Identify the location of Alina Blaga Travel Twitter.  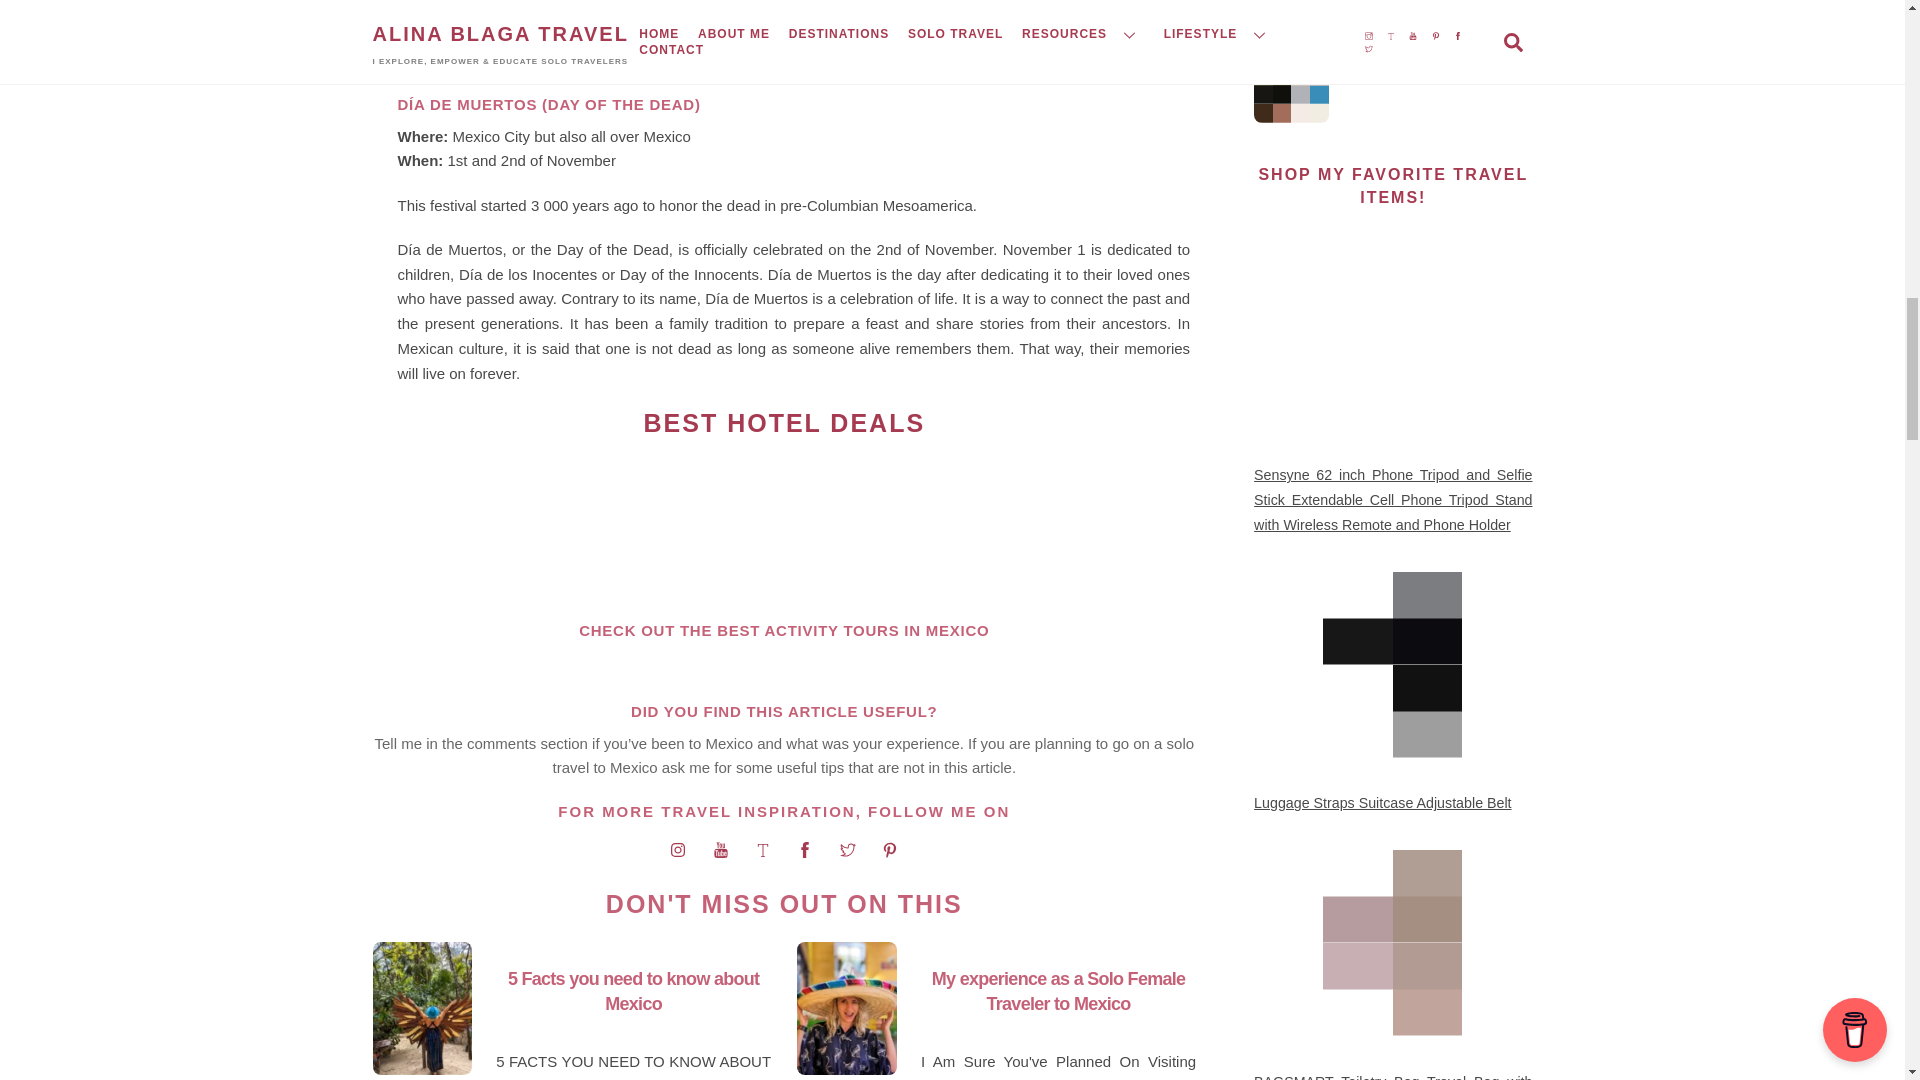
(848, 850).